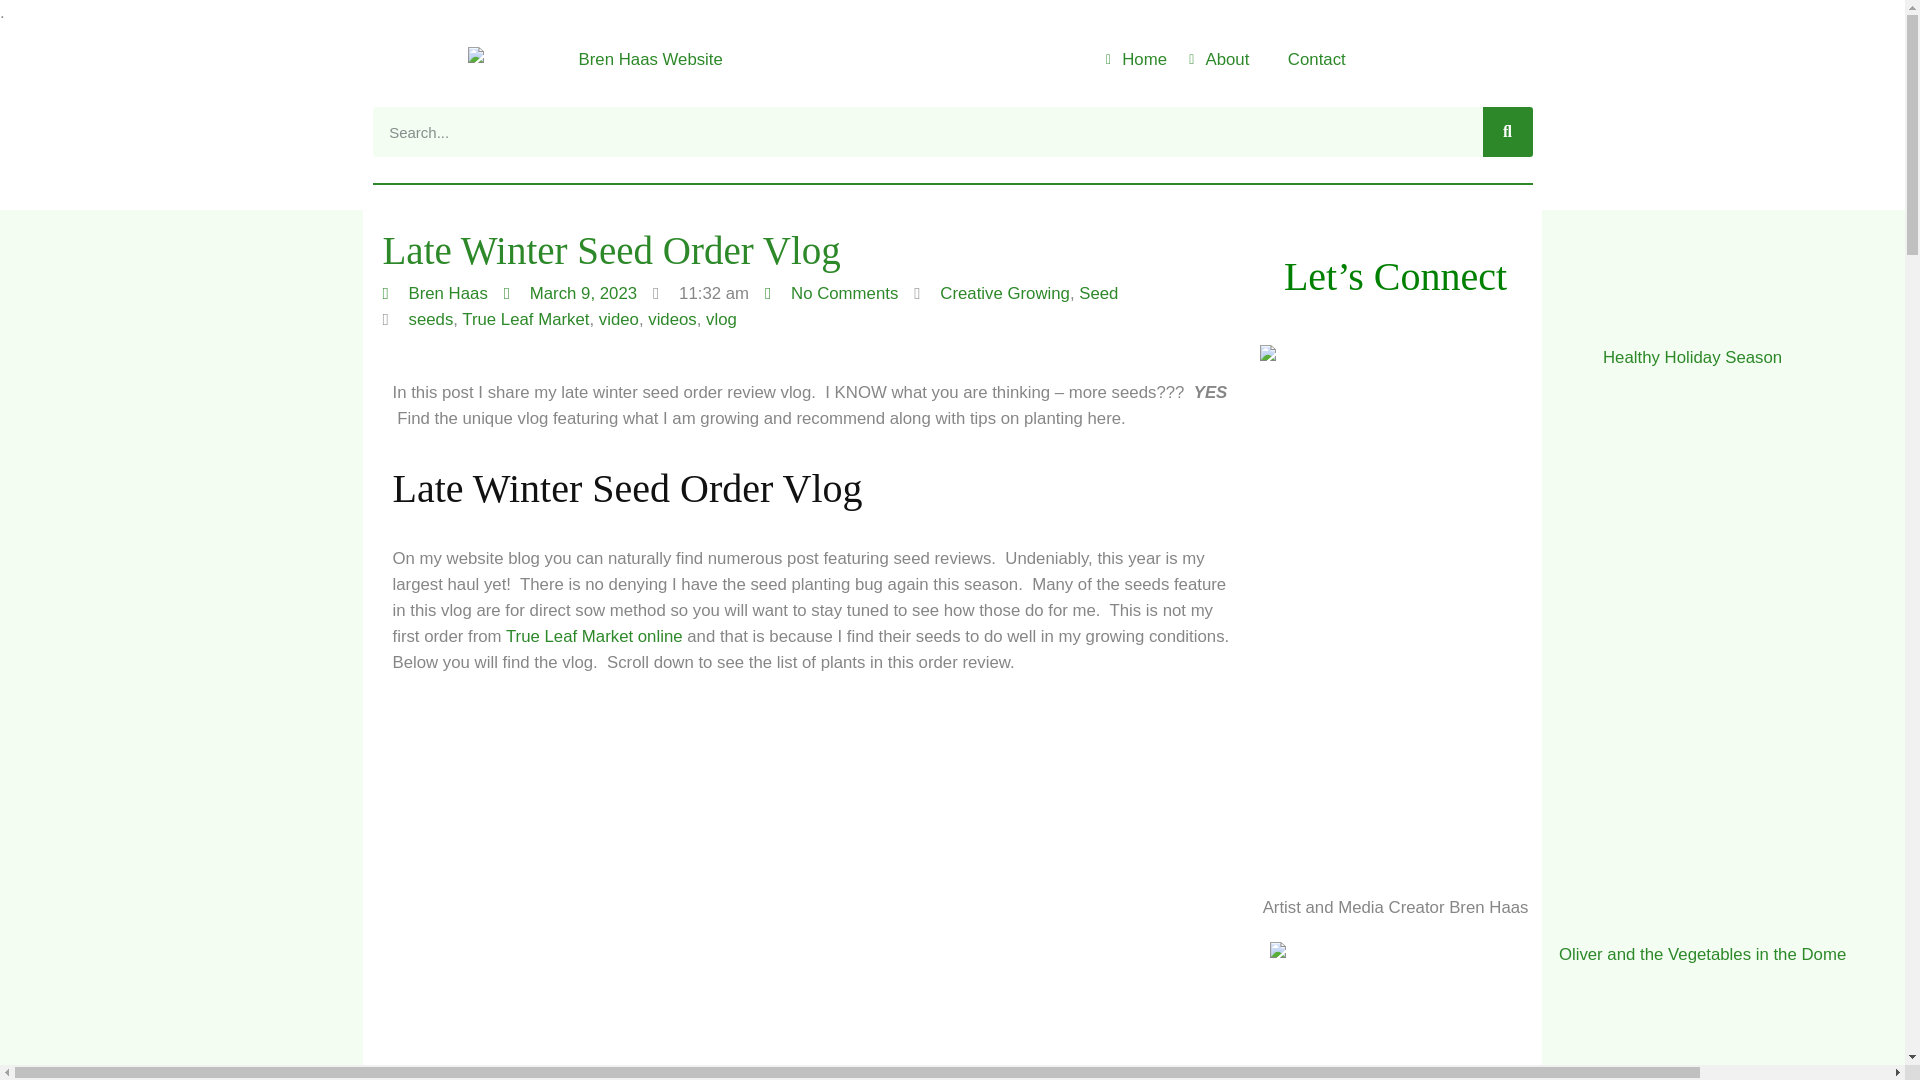 Image resolution: width=1920 pixels, height=1080 pixels. I want to click on vlog, so click(722, 319).